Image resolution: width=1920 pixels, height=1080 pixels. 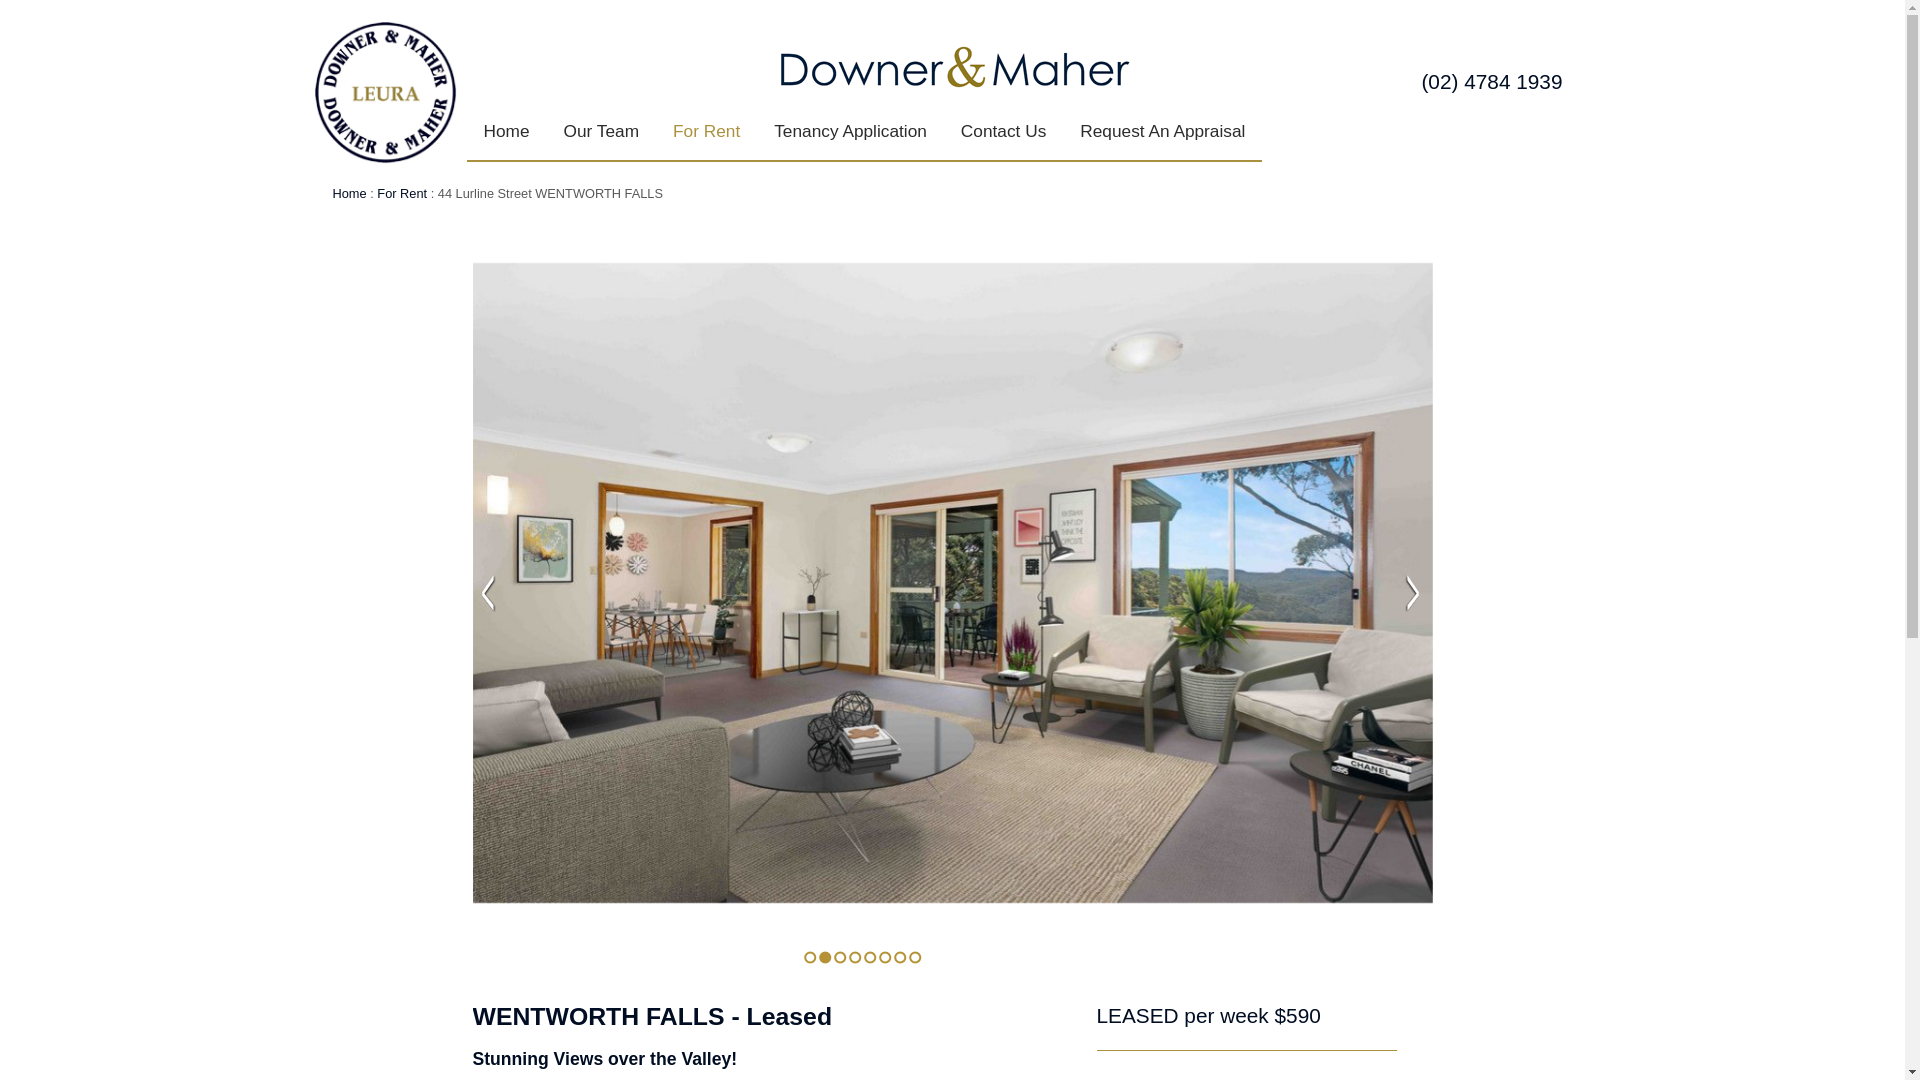 What do you see at coordinates (1413, 594) in the screenshot?
I see `Next` at bounding box center [1413, 594].